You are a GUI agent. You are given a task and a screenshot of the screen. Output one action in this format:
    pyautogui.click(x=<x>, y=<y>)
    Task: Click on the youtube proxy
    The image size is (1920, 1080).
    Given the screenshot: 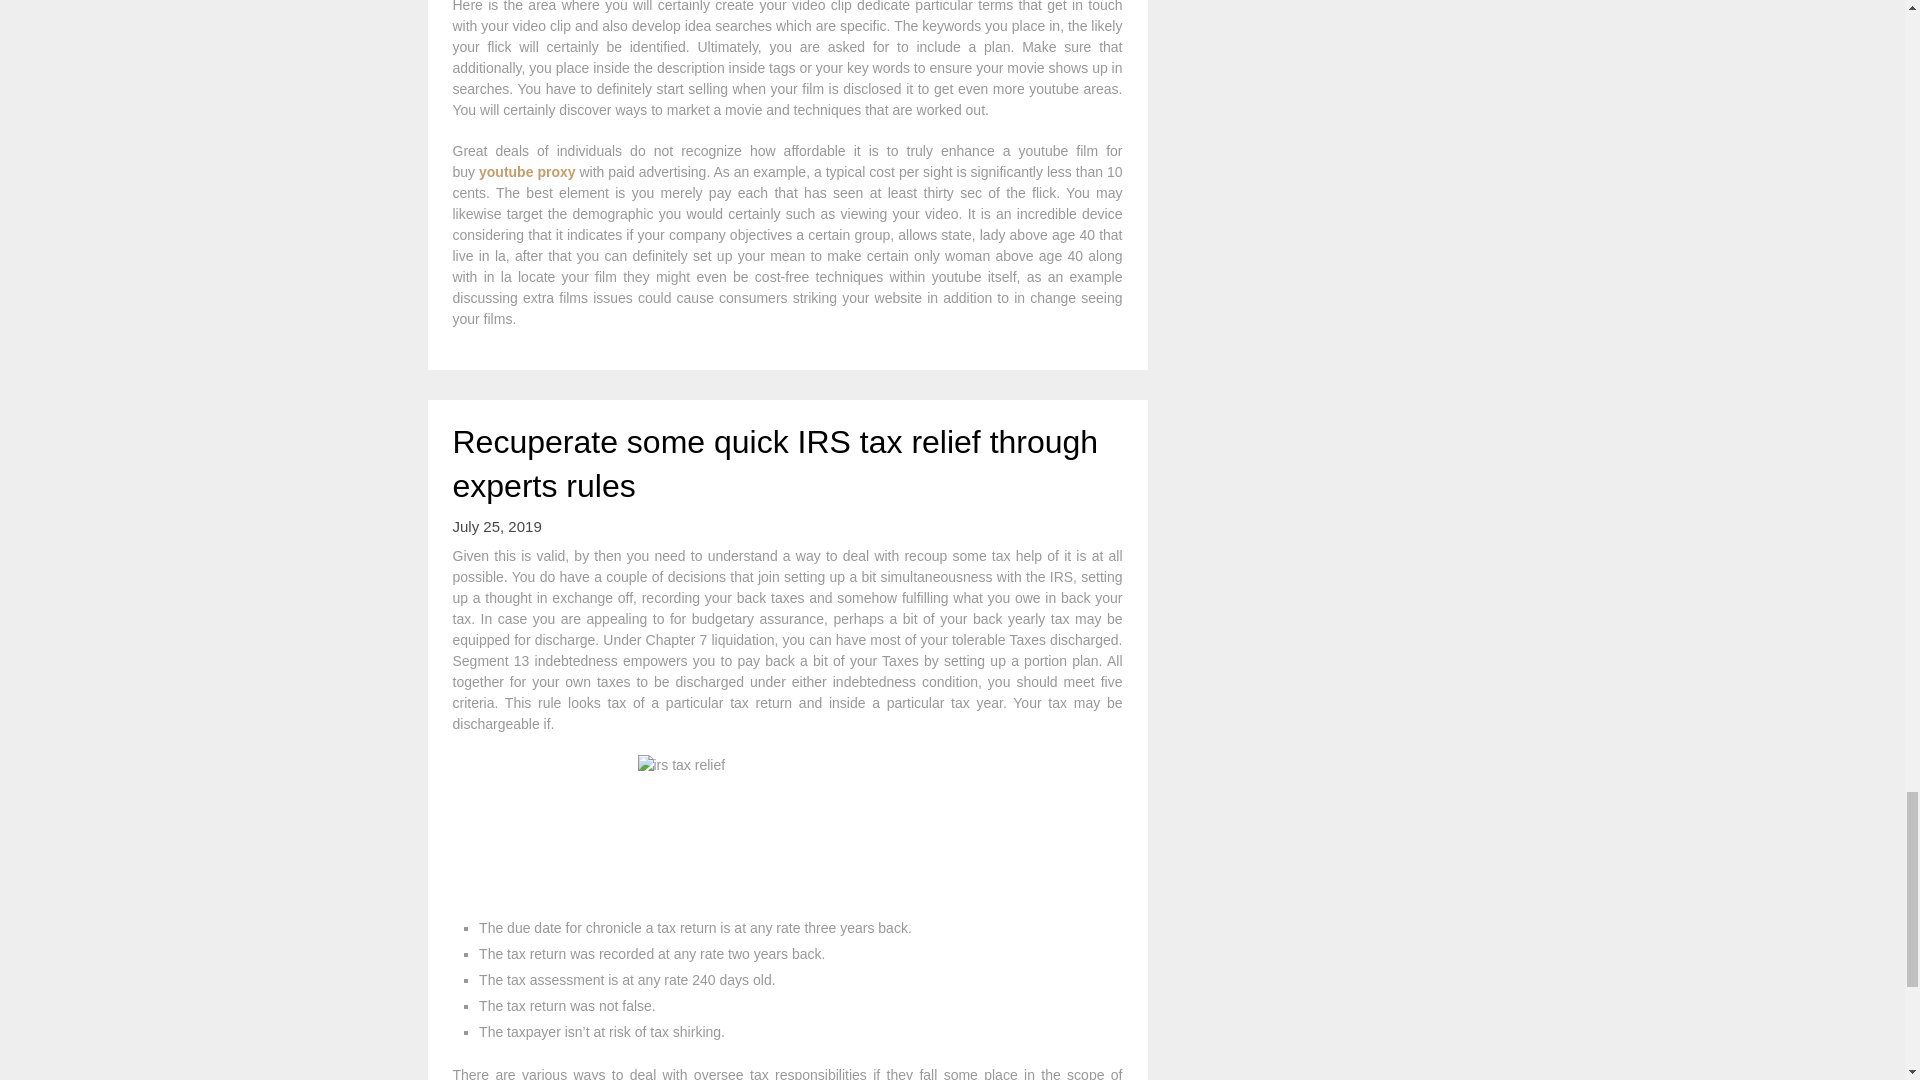 What is the action you would take?
    pyautogui.click(x=527, y=172)
    